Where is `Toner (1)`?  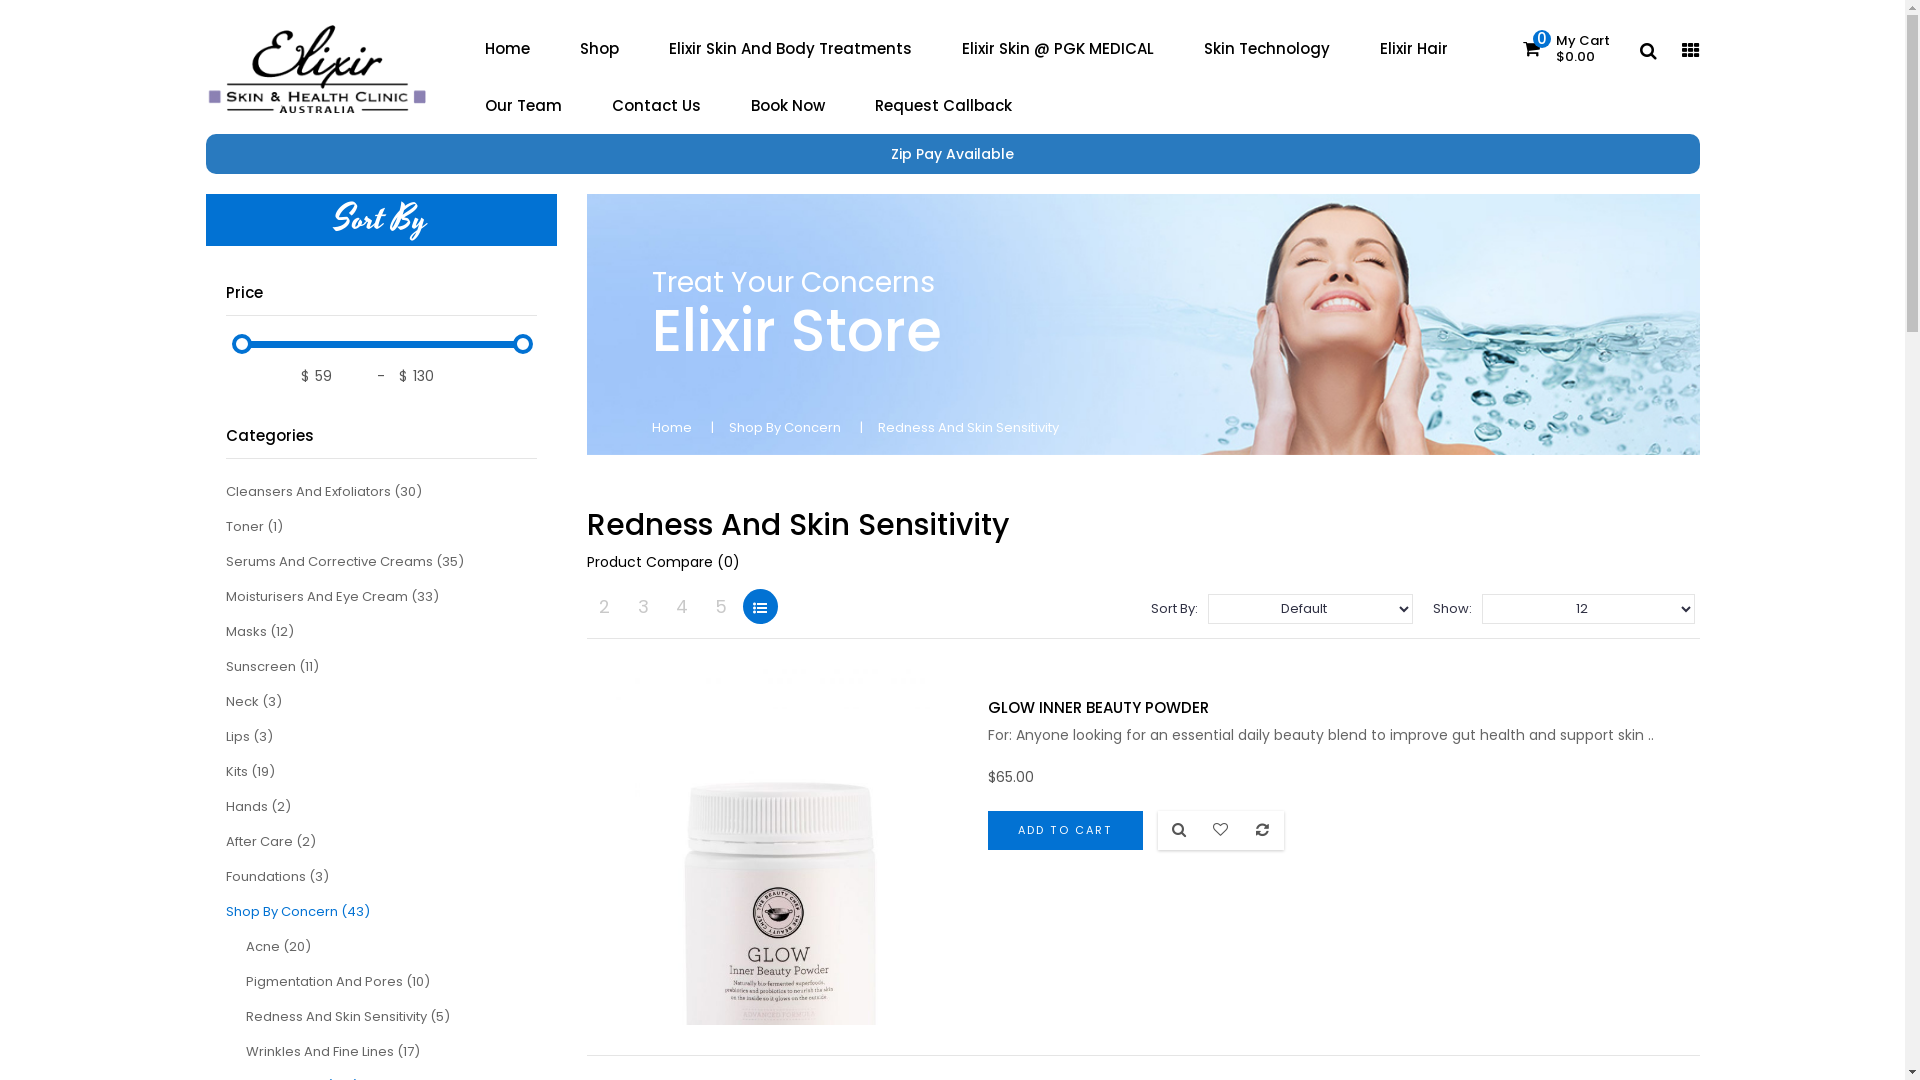 Toner (1) is located at coordinates (254, 526).